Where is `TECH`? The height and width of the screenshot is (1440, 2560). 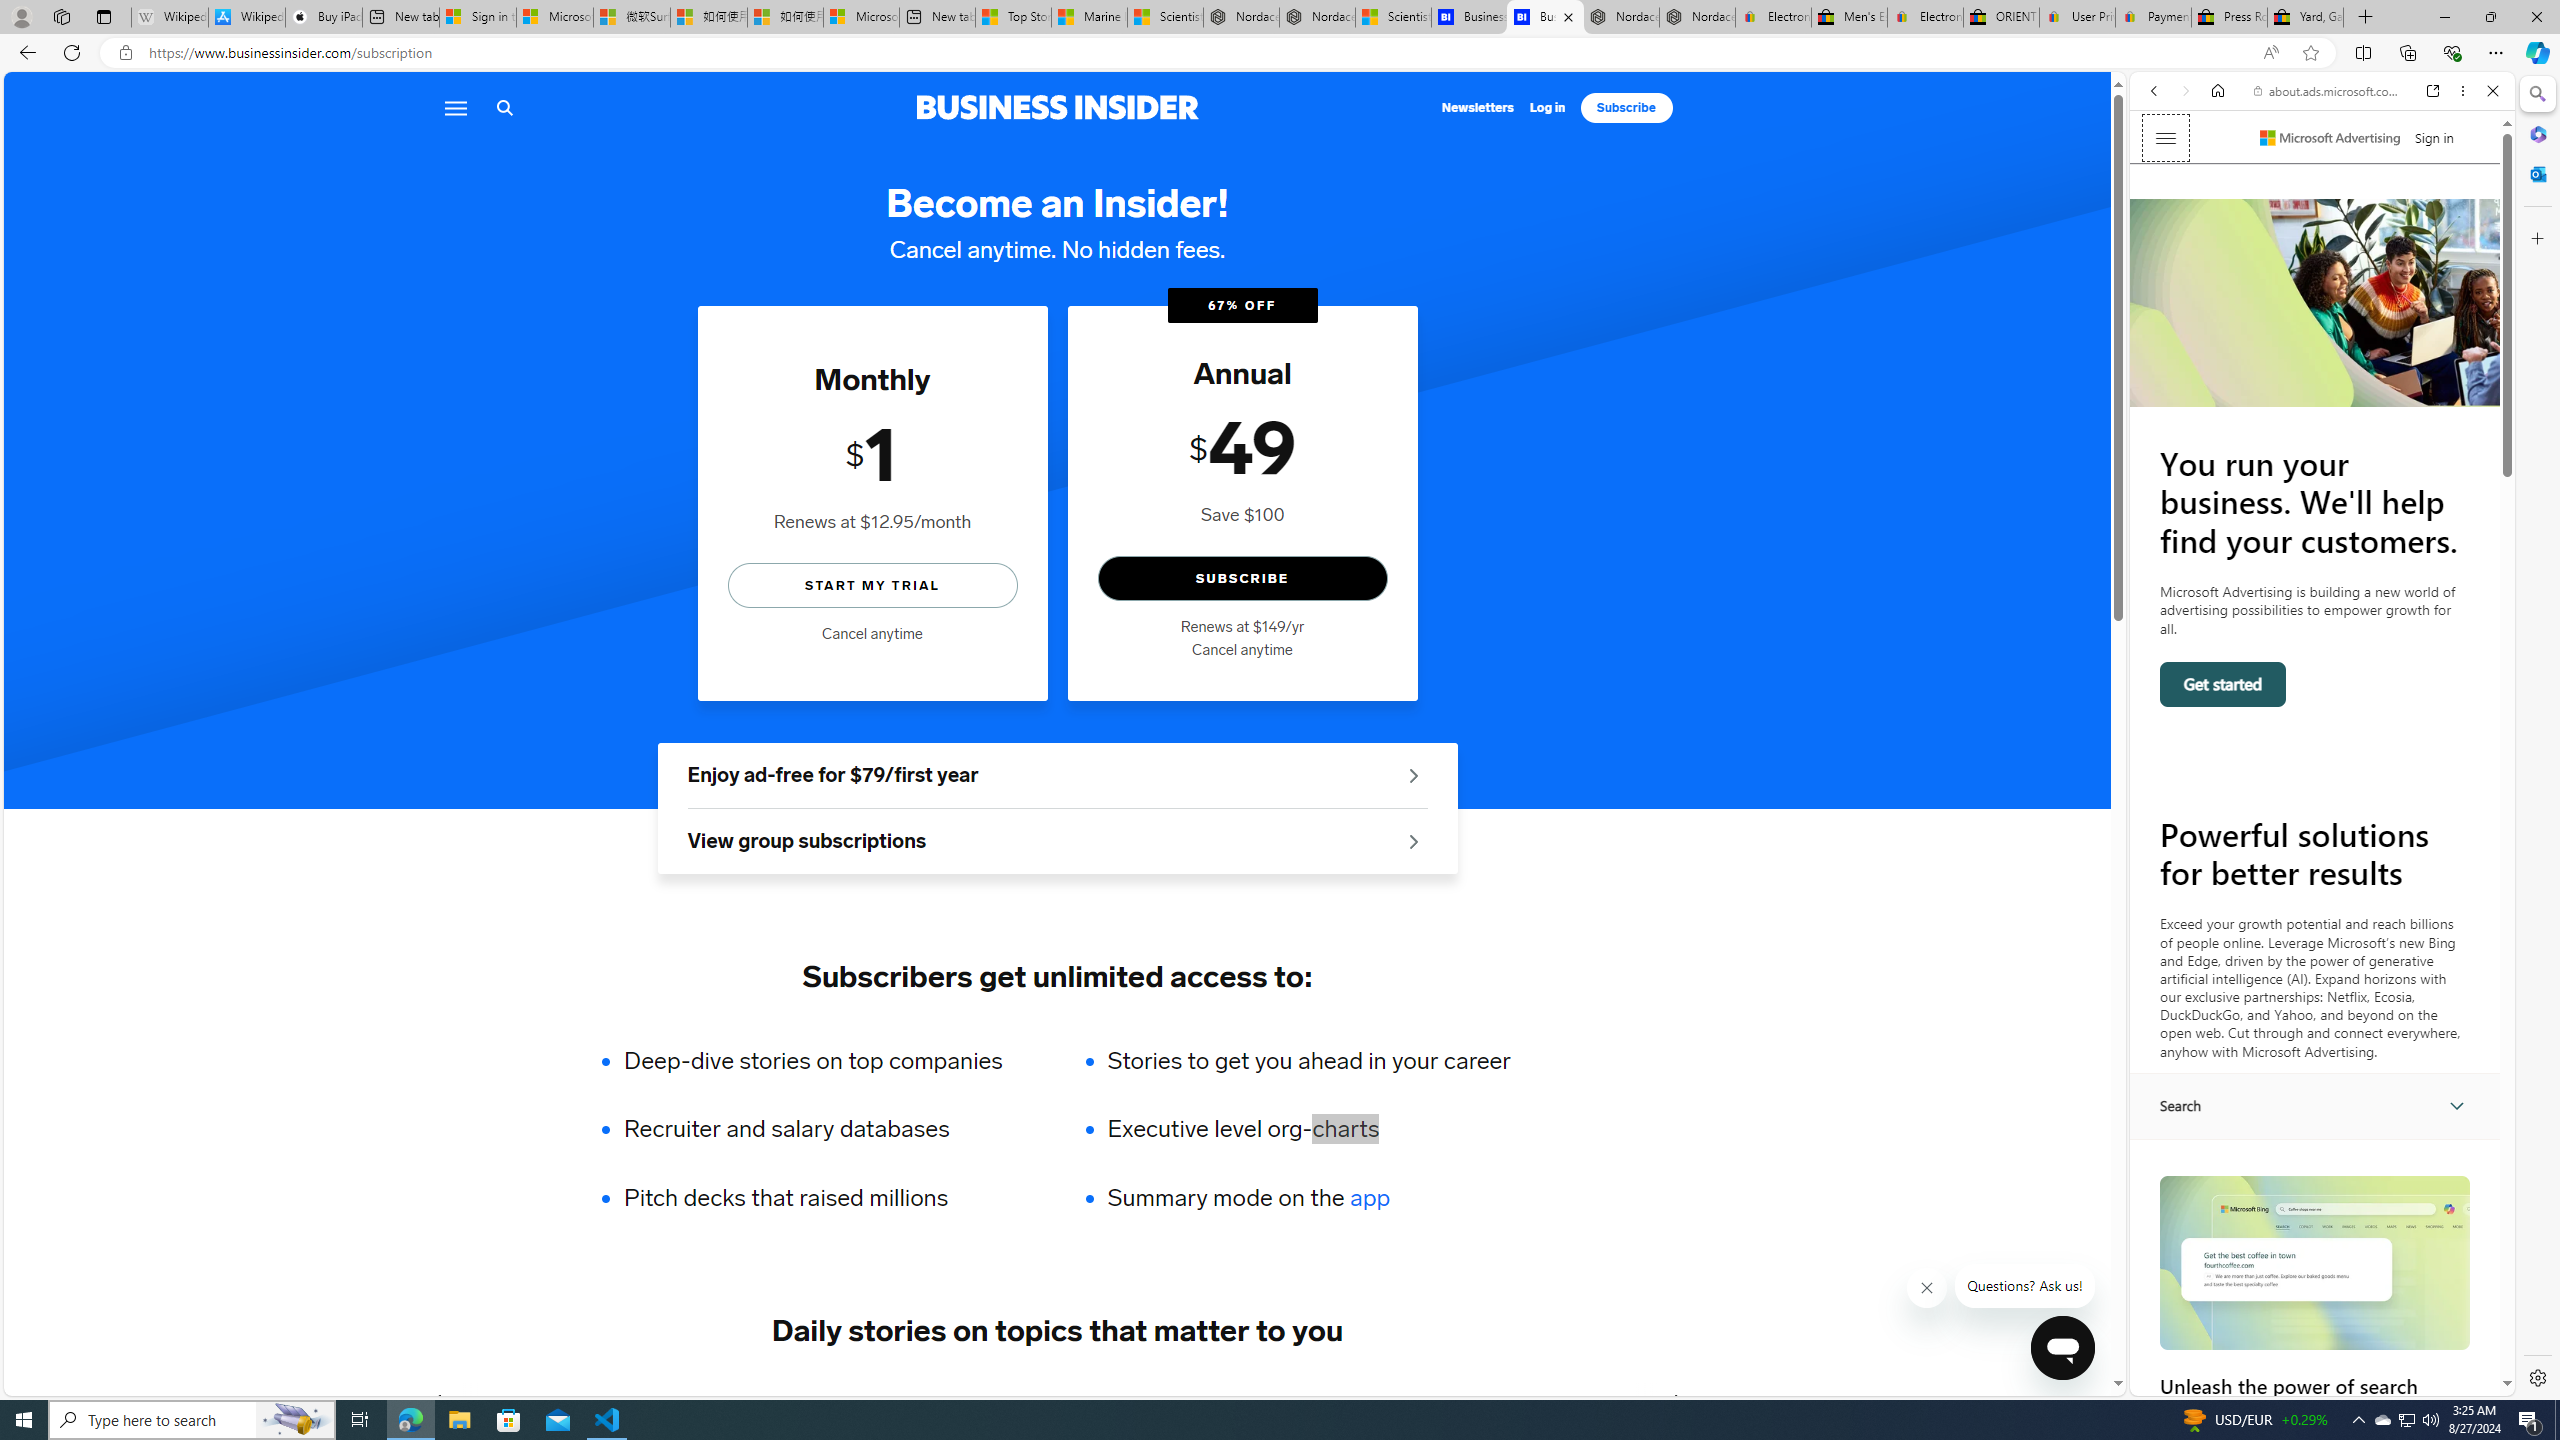
TECH is located at coordinates (494, 1400).